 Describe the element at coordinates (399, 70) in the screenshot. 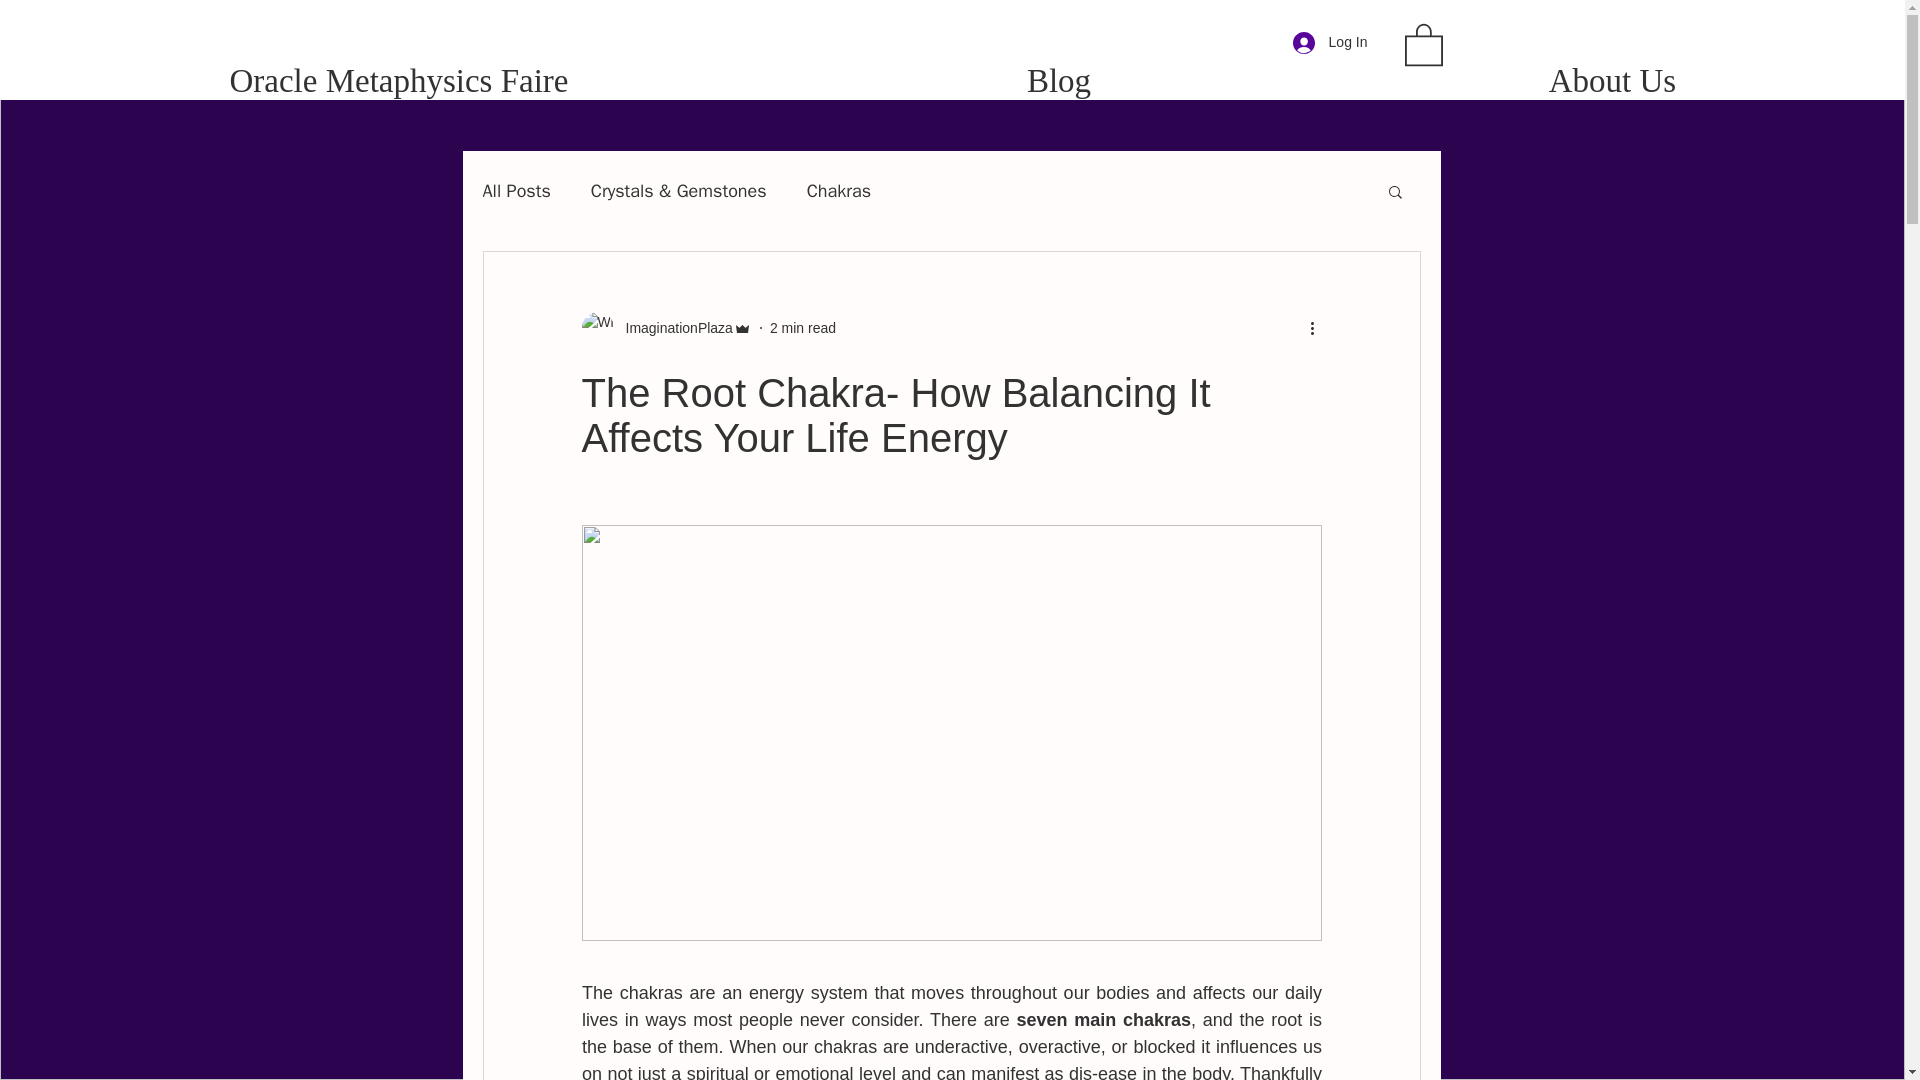

I see `Oracle Metaphysics Faire` at that location.